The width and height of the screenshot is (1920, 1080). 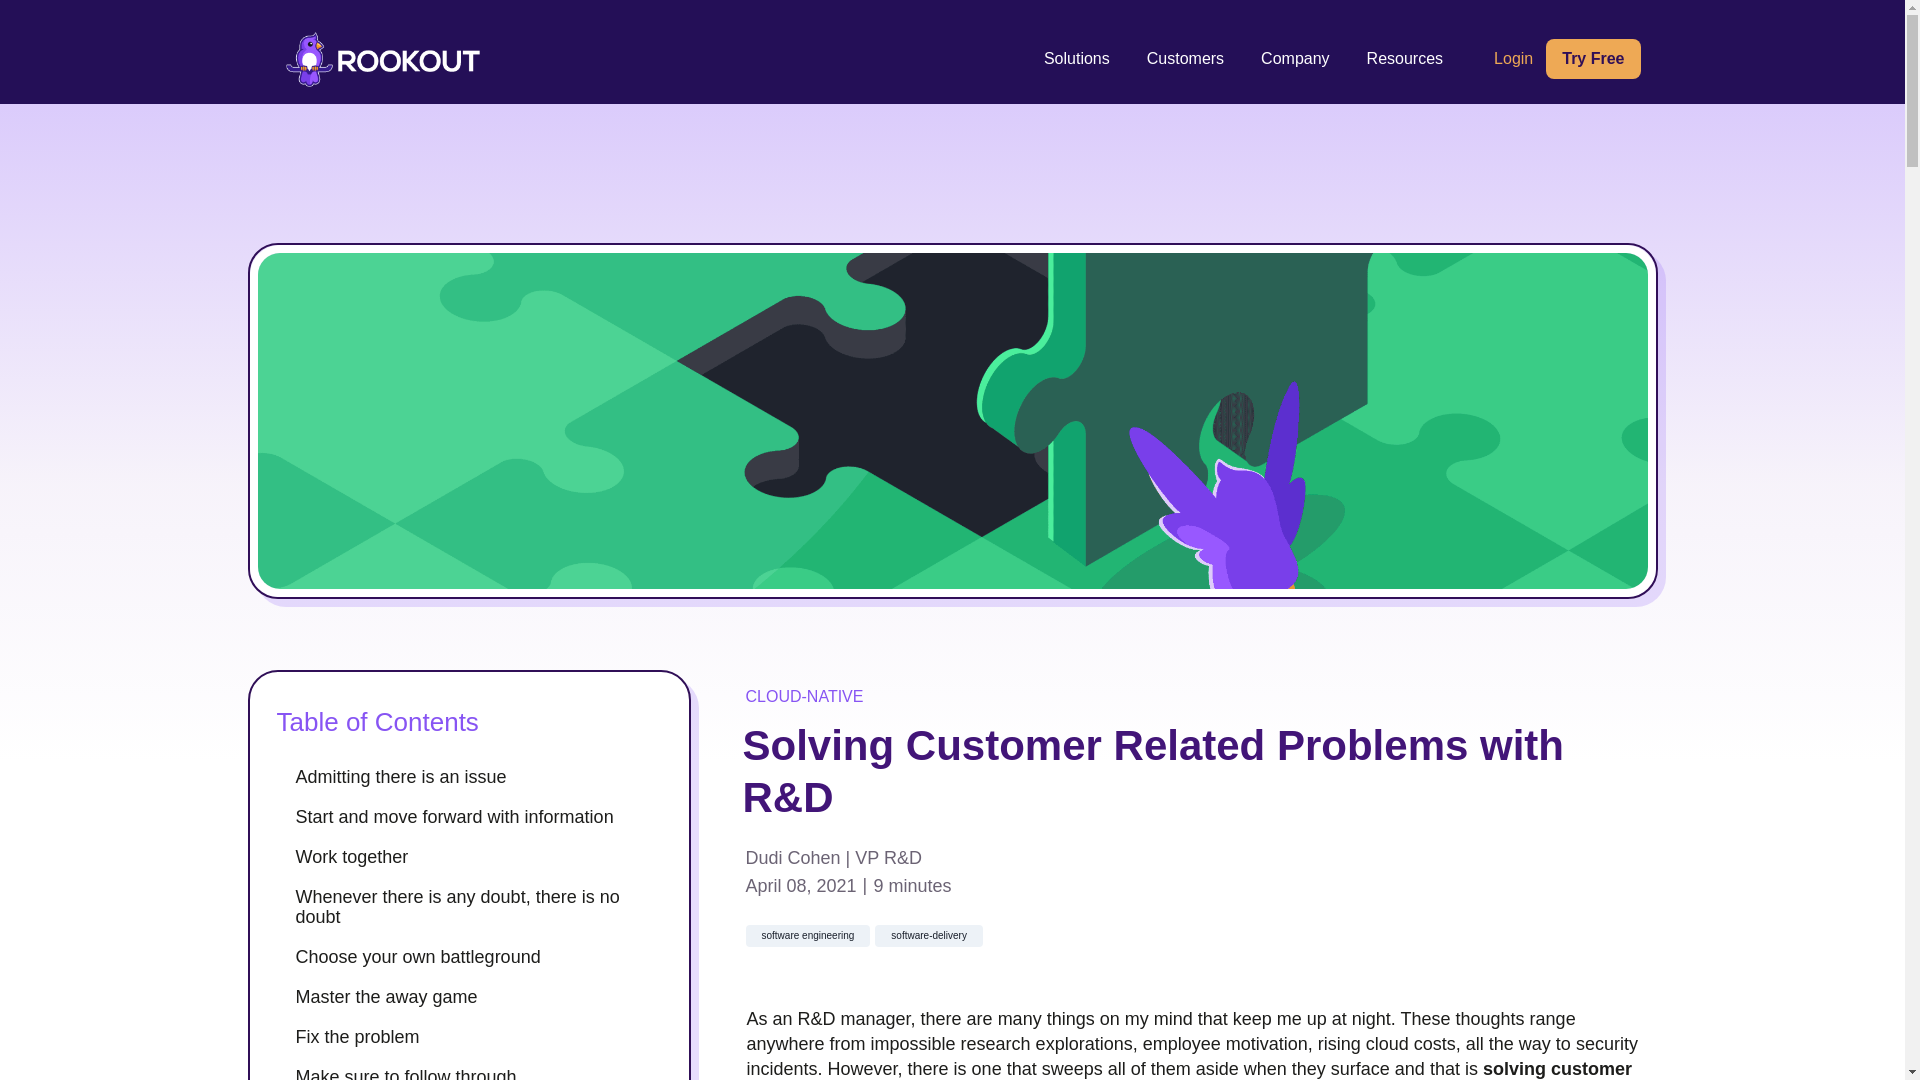 What do you see at coordinates (480, 856) in the screenshot?
I see `Work together` at bounding box center [480, 856].